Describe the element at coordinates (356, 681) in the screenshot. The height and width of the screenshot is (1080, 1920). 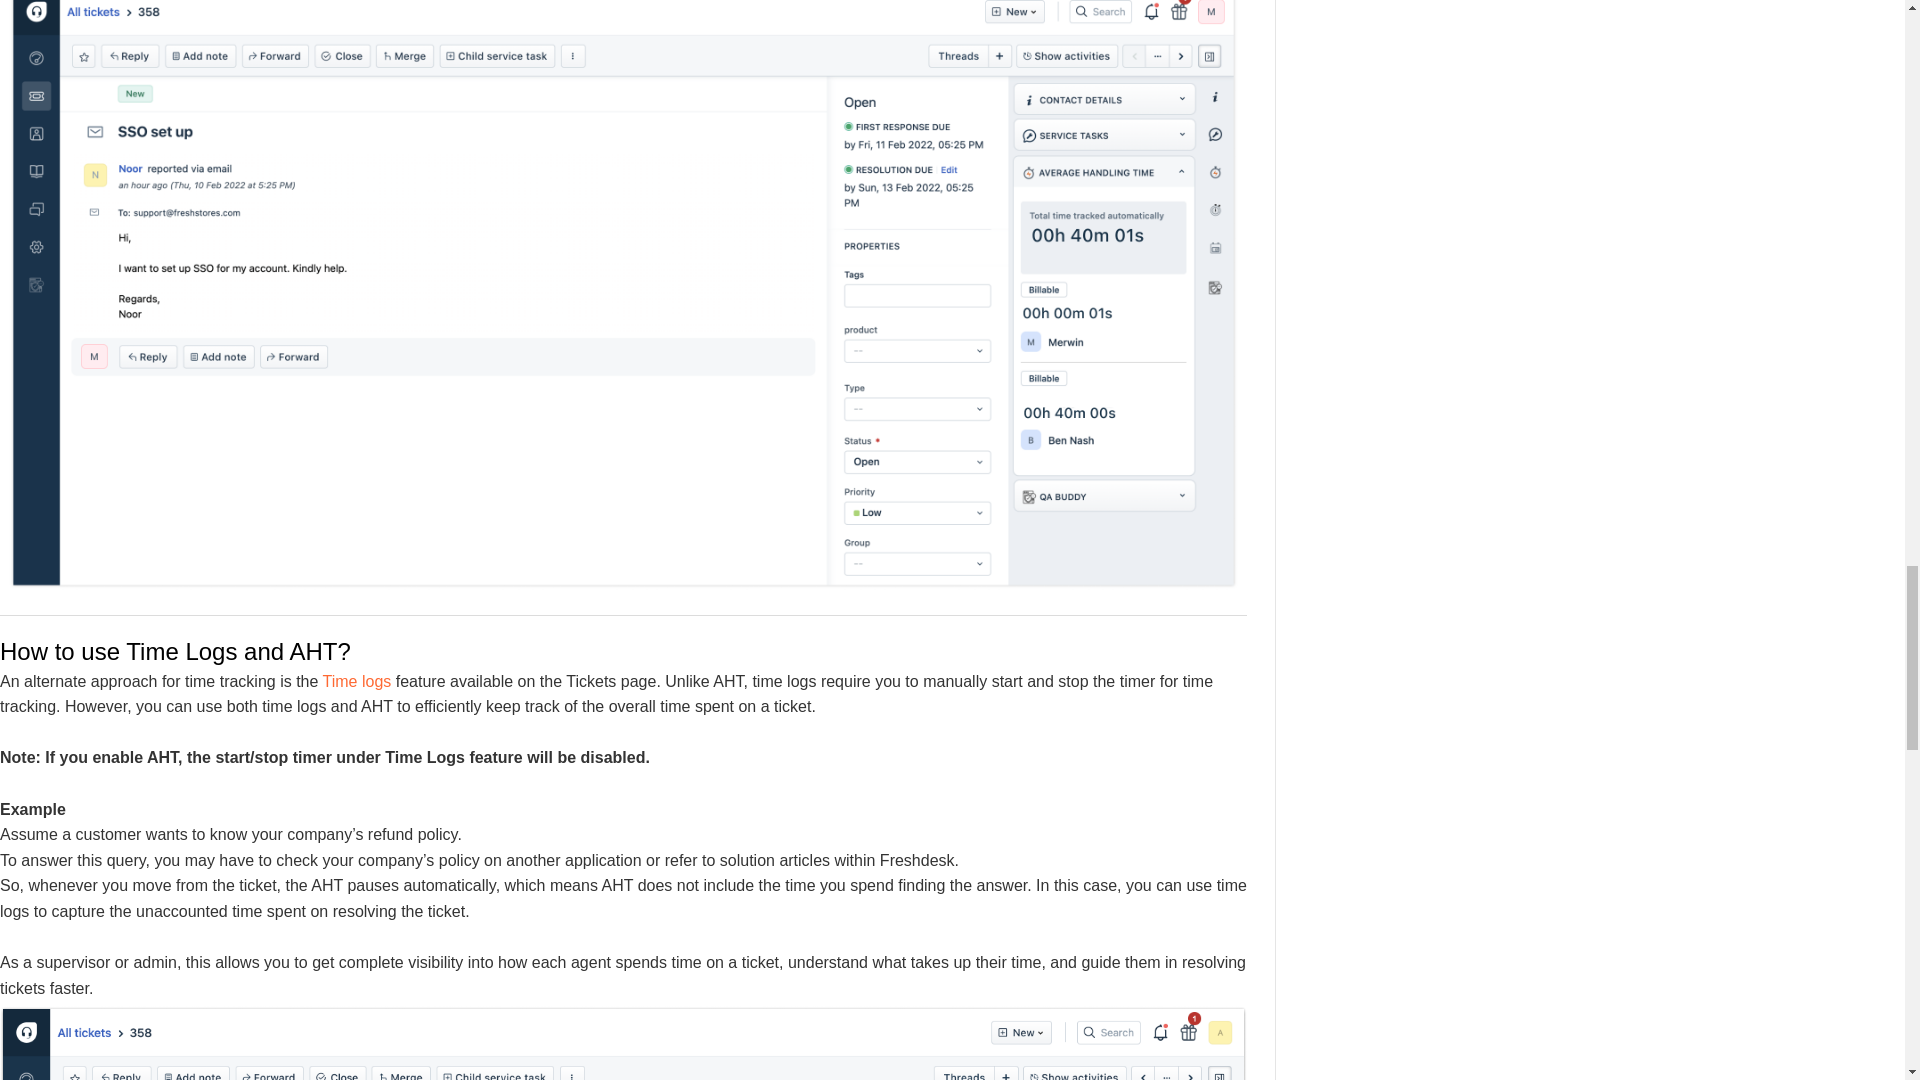
I see `Time logs` at that location.